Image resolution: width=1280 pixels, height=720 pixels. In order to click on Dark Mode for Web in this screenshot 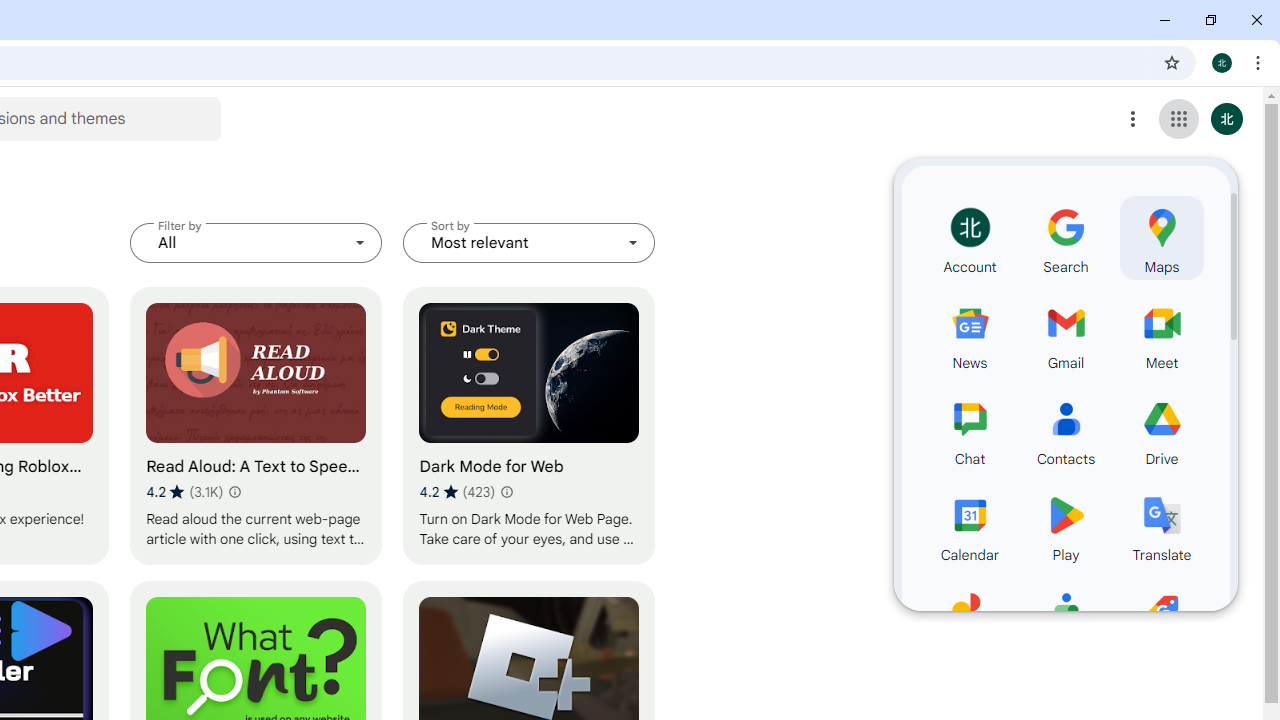, I will do `click(529, 426)`.